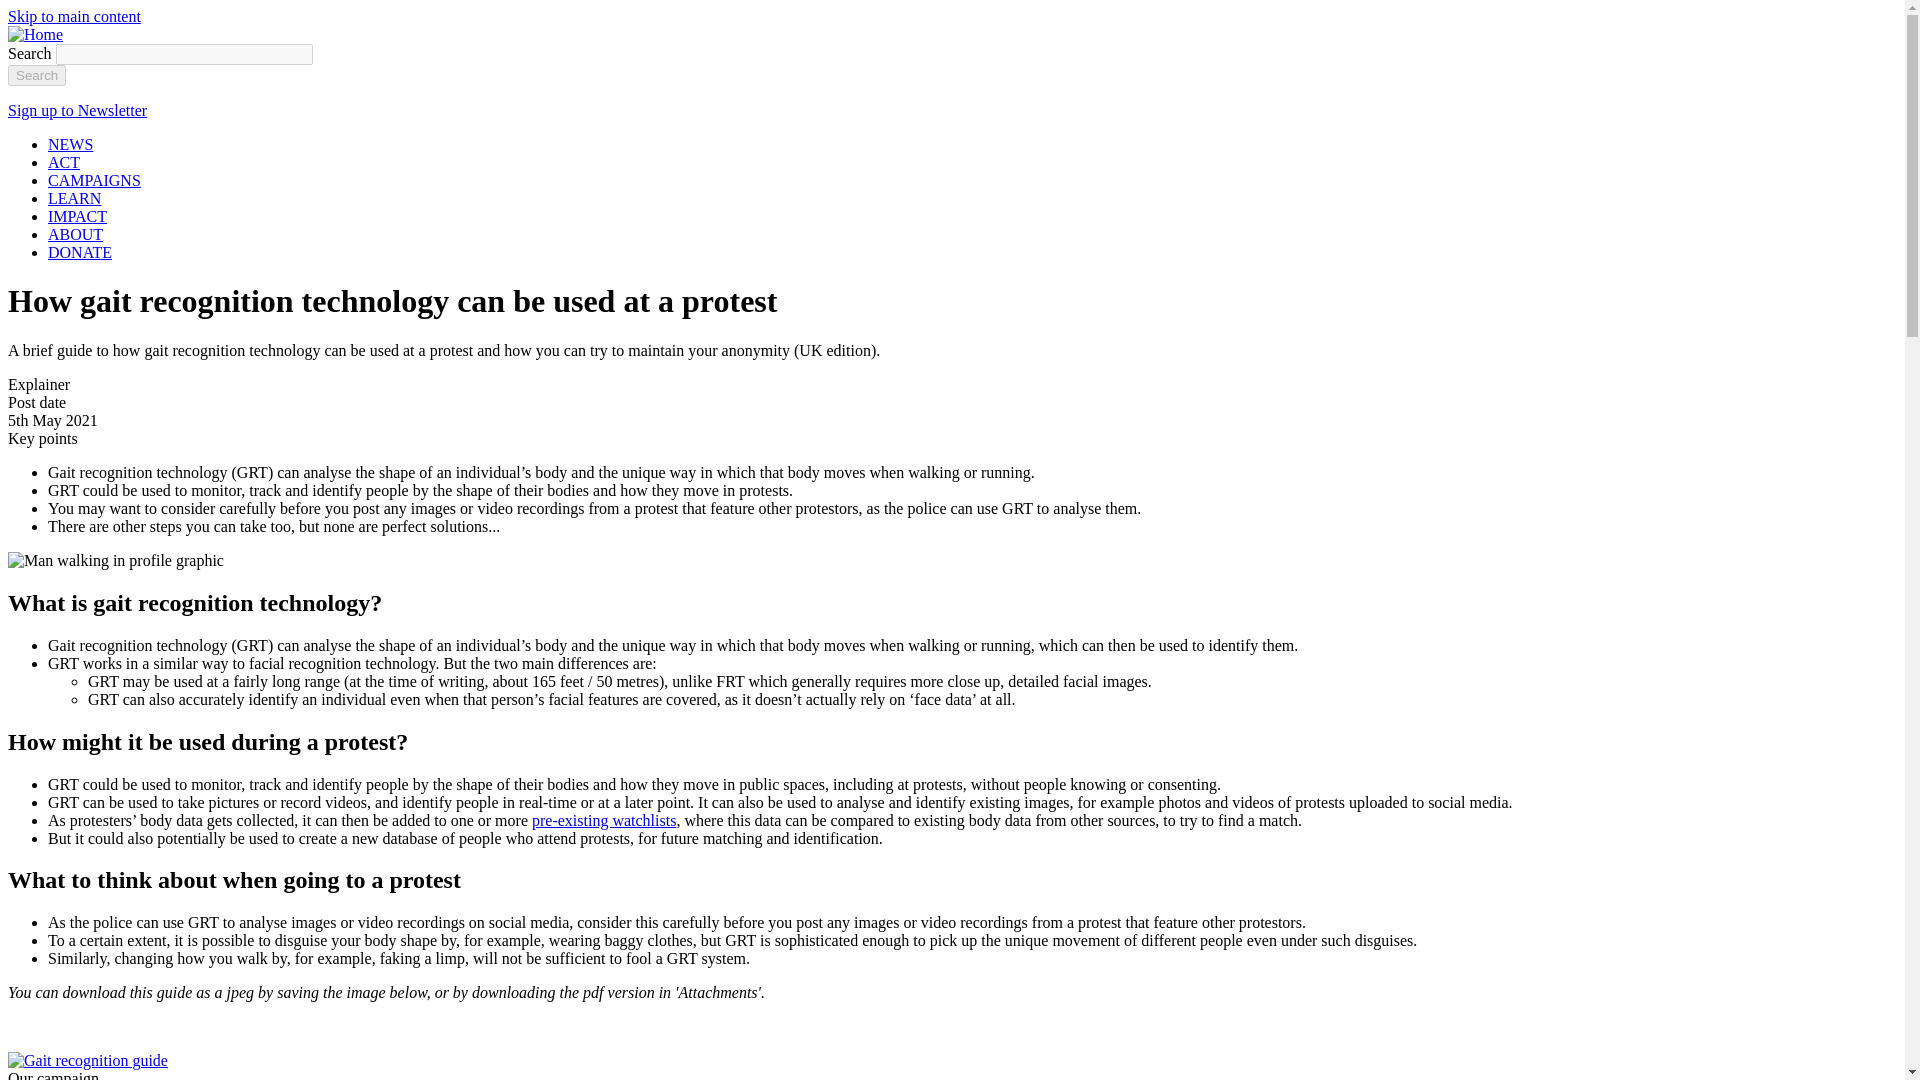 The height and width of the screenshot is (1080, 1920). What do you see at coordinates (80, 252) in the screenshot?
I see `DONATE` at bounding box center [80, 252].